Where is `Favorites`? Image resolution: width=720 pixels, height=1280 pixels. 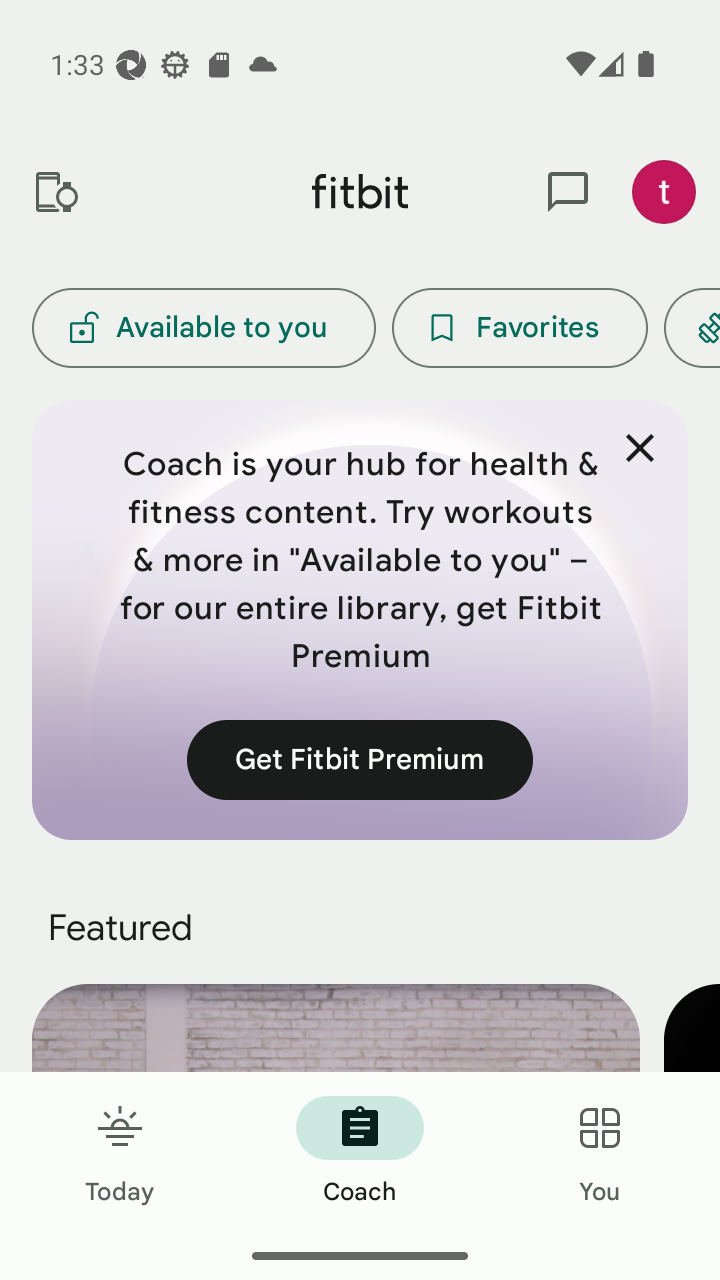
Favorites is located at coordinates (520, 328).